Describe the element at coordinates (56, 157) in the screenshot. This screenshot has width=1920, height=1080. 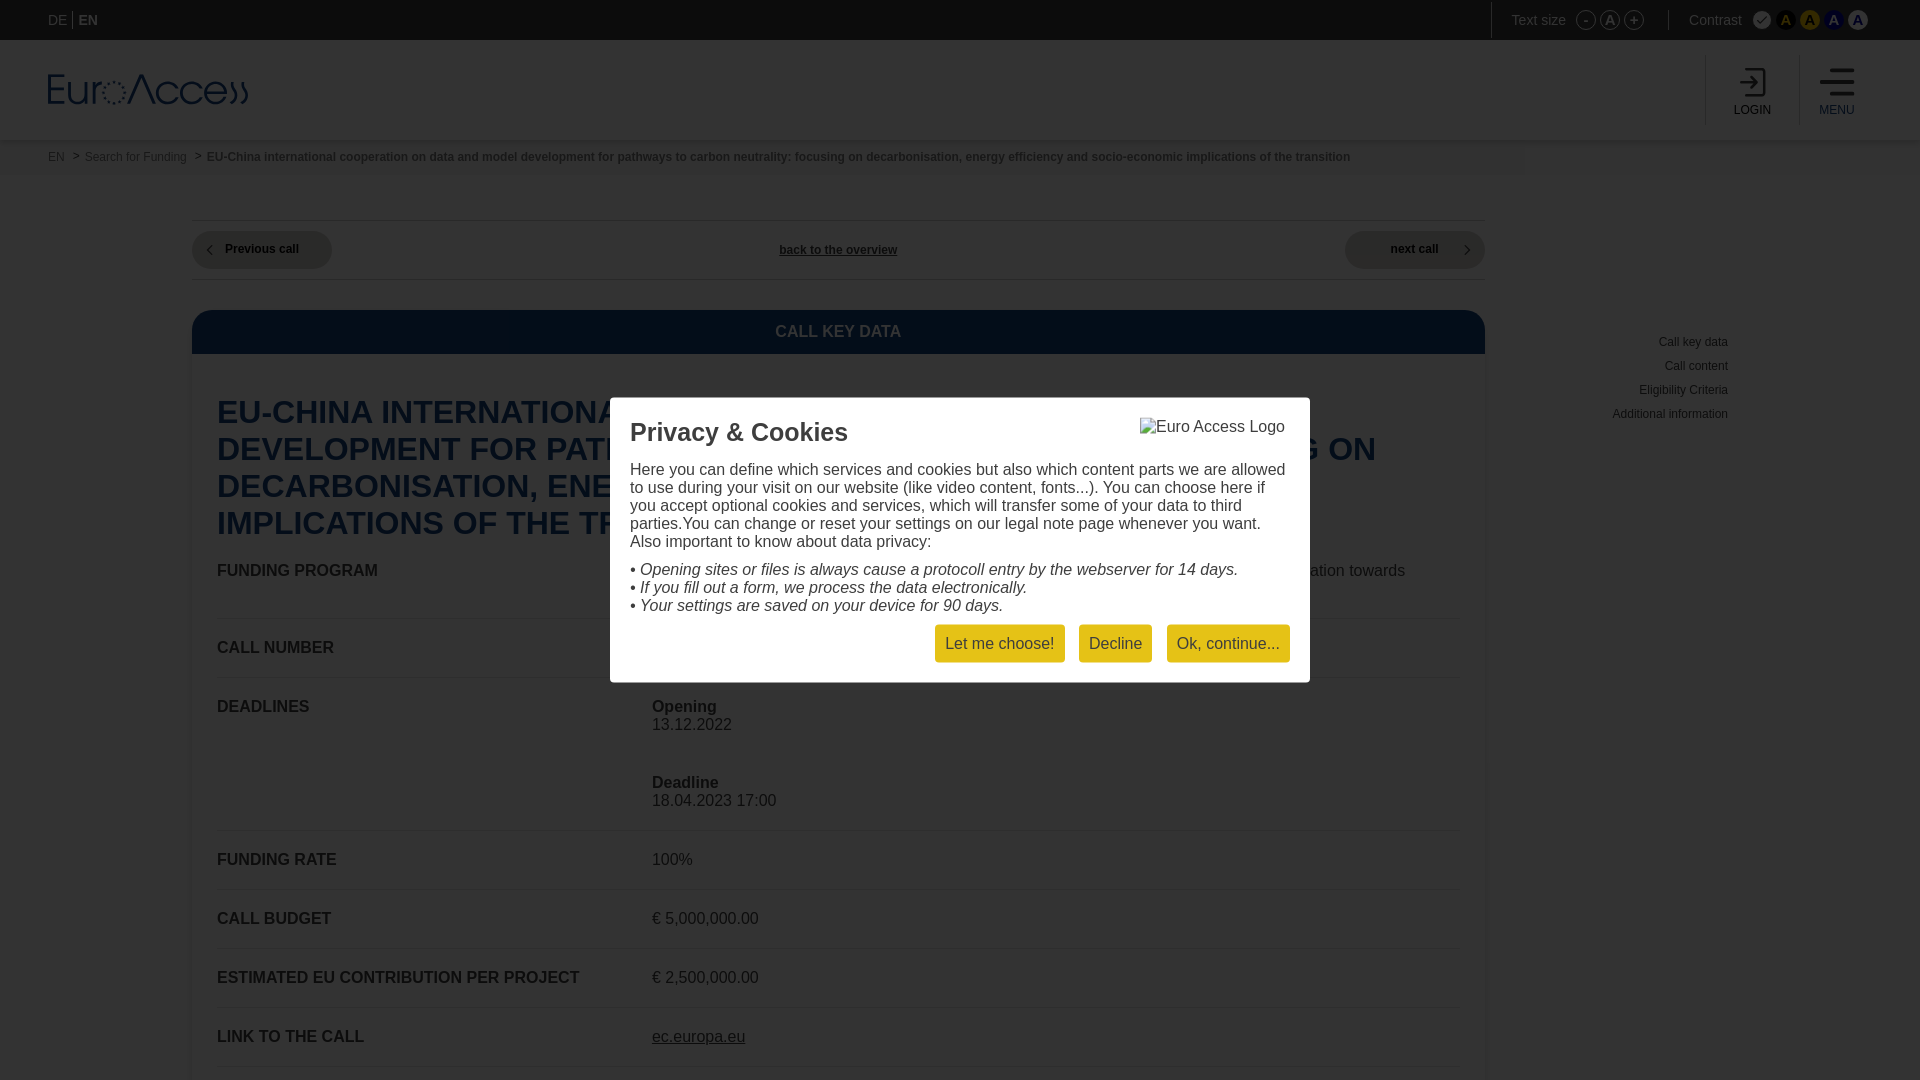
I see `EN` at that location.